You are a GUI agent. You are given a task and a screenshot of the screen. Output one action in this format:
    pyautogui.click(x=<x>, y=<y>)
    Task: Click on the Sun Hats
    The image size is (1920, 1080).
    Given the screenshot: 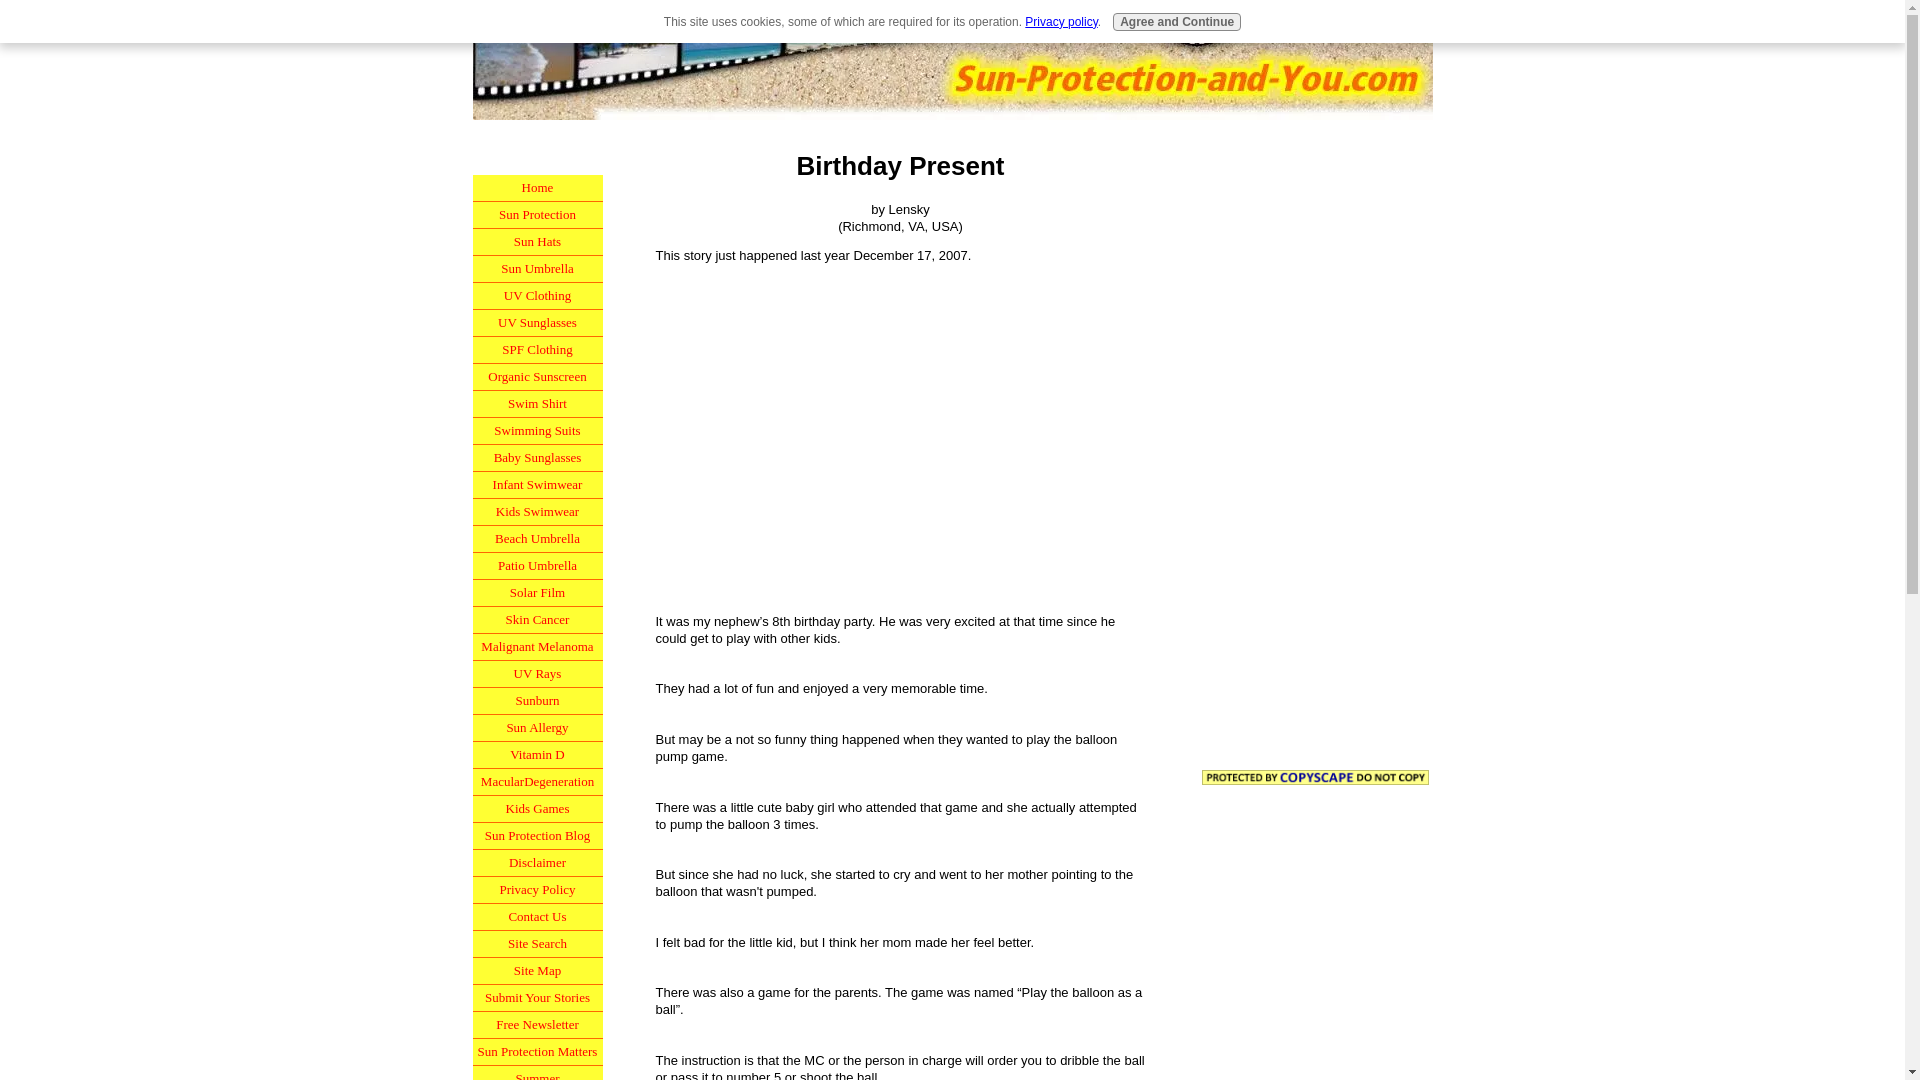 What is the action you would take?
    pyautogui.click(x=537, y=242)
    